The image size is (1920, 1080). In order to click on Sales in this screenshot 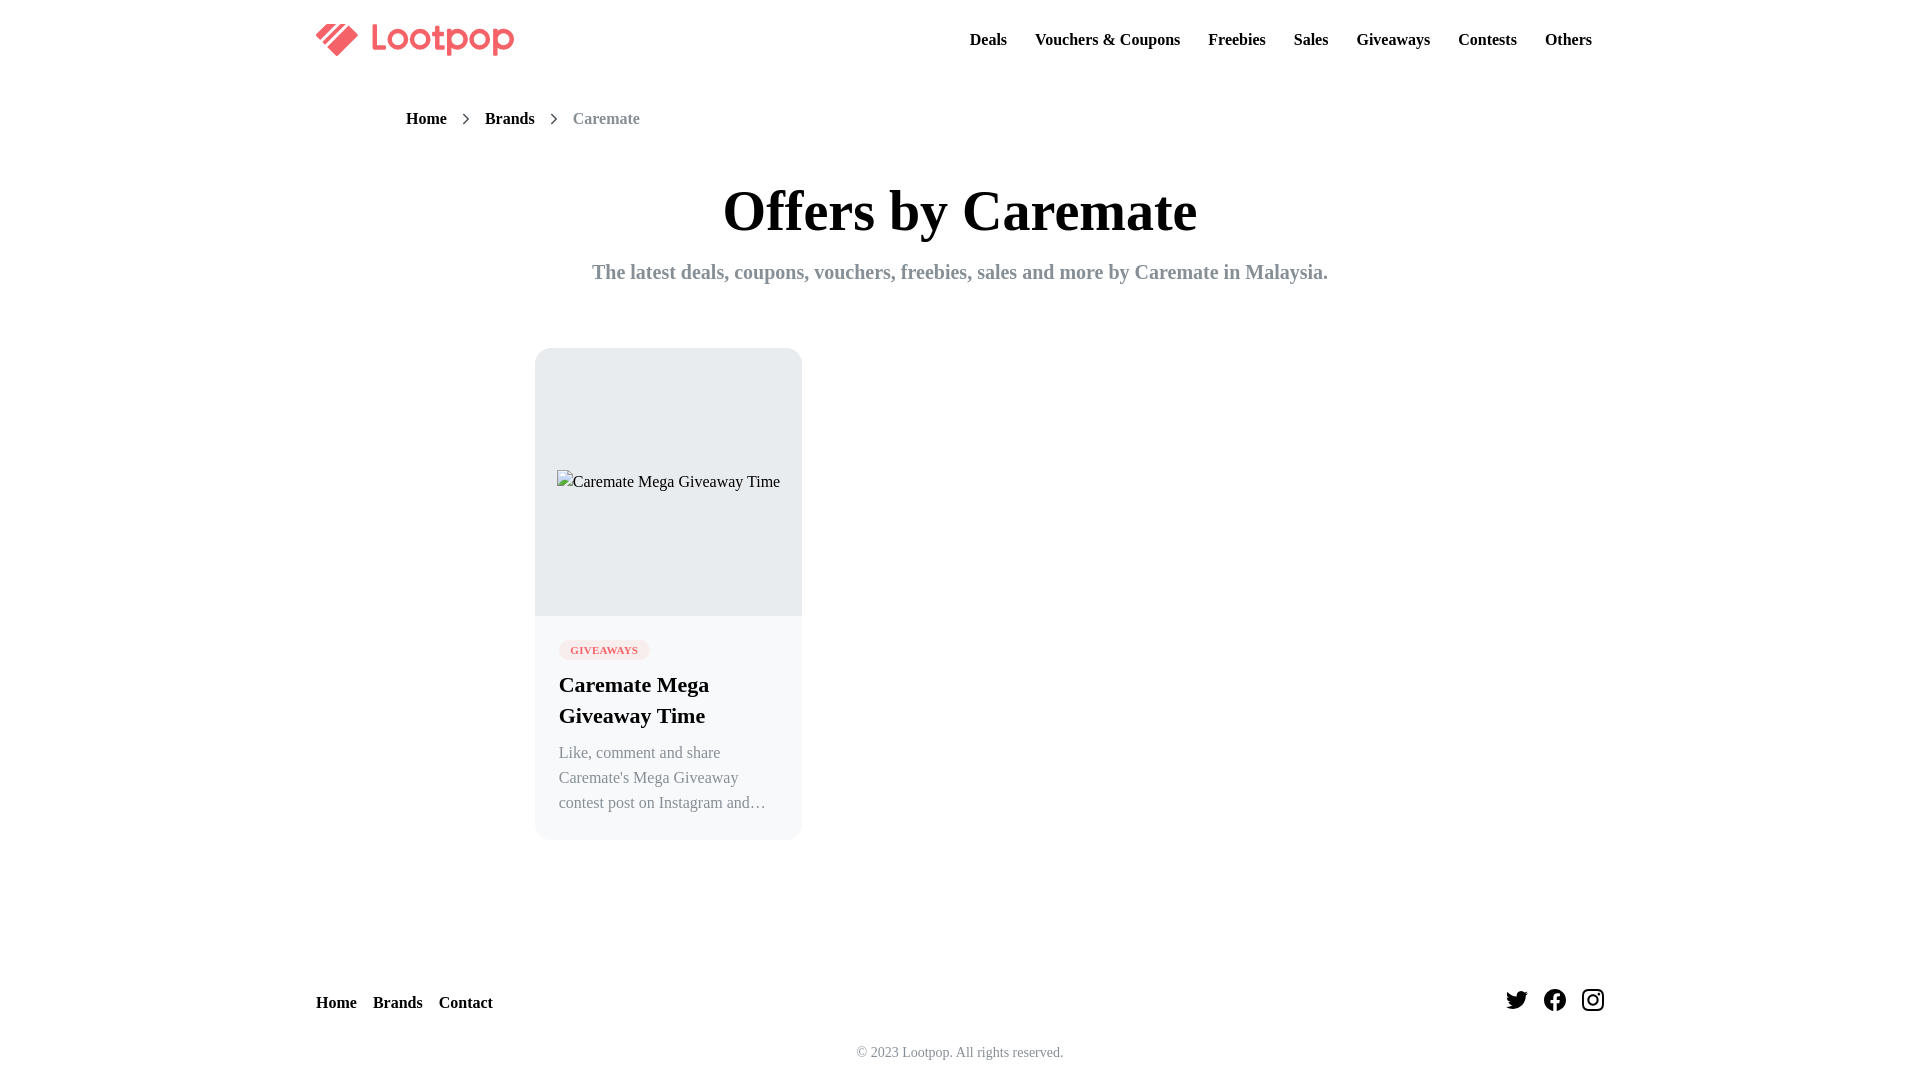, I will do `click(1311, 40)`.